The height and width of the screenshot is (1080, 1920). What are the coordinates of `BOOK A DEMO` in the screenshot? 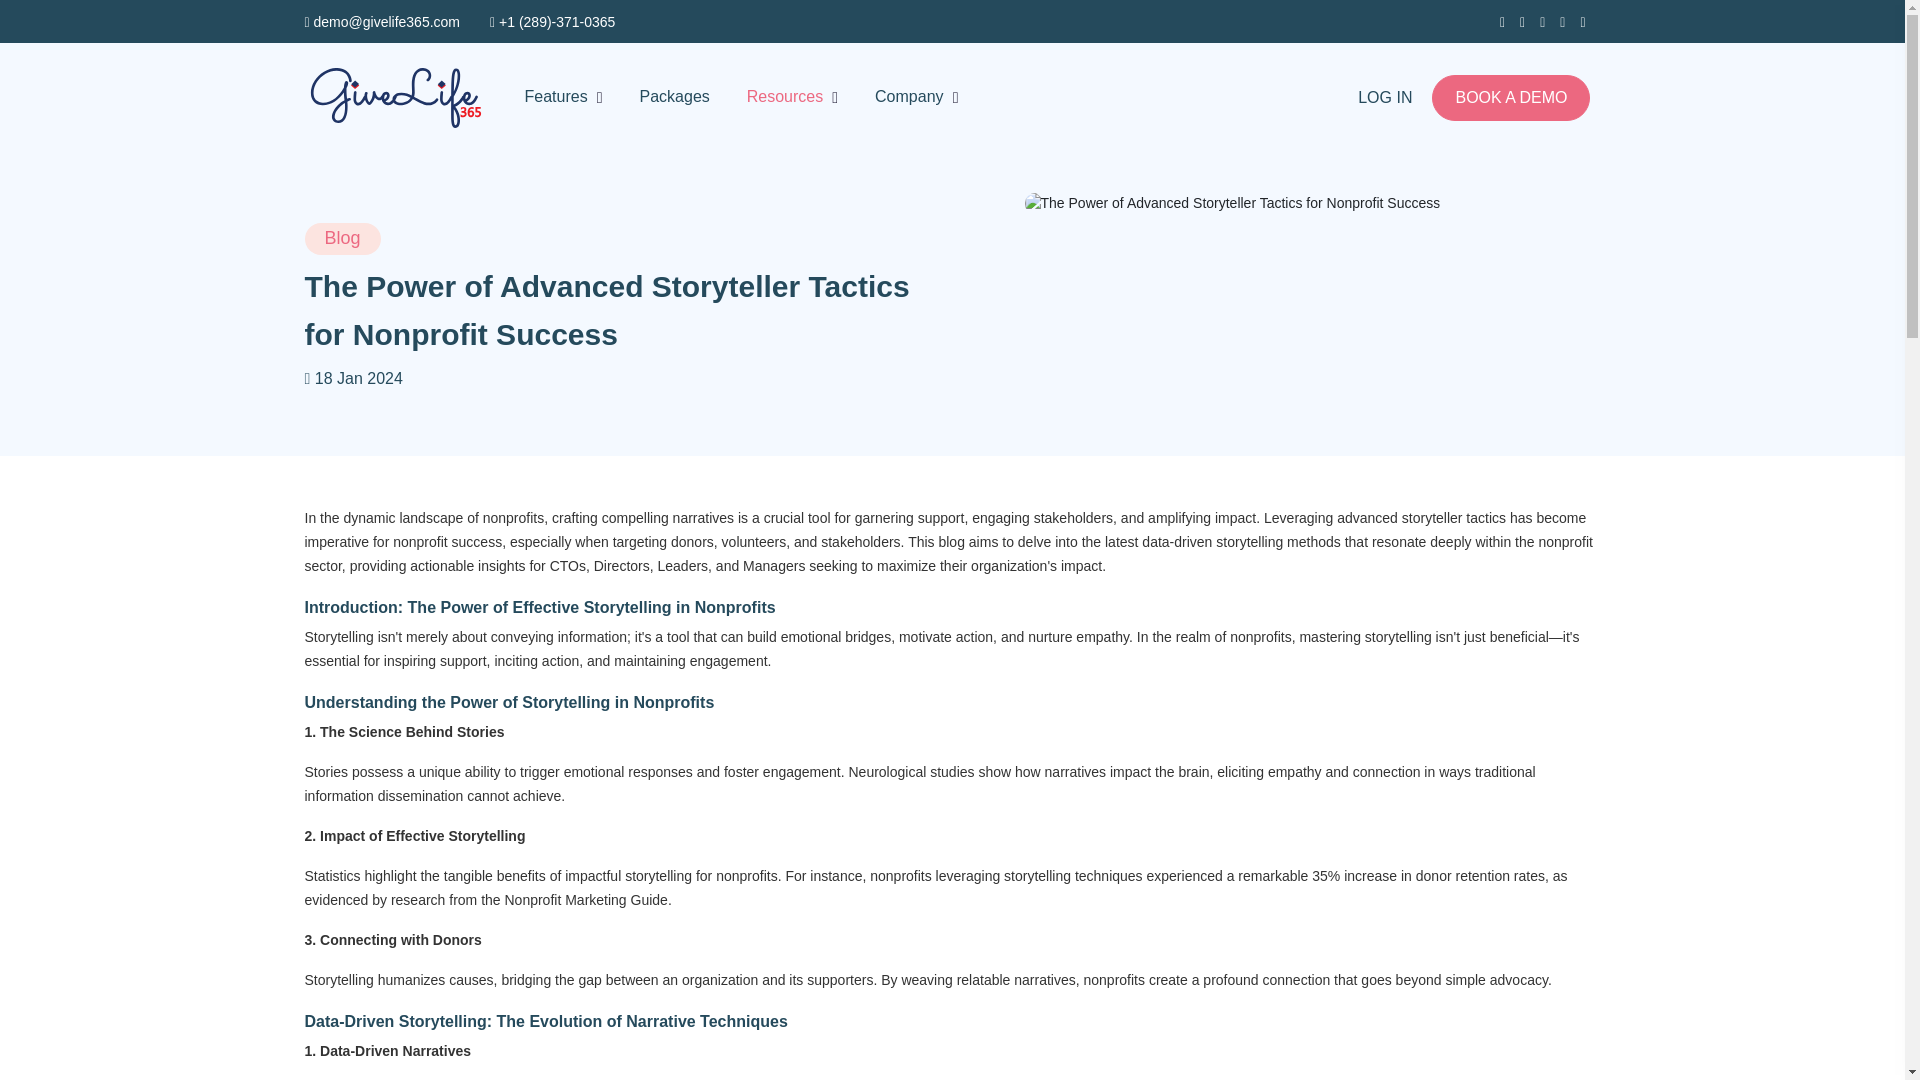 It's located at (1510, 97).